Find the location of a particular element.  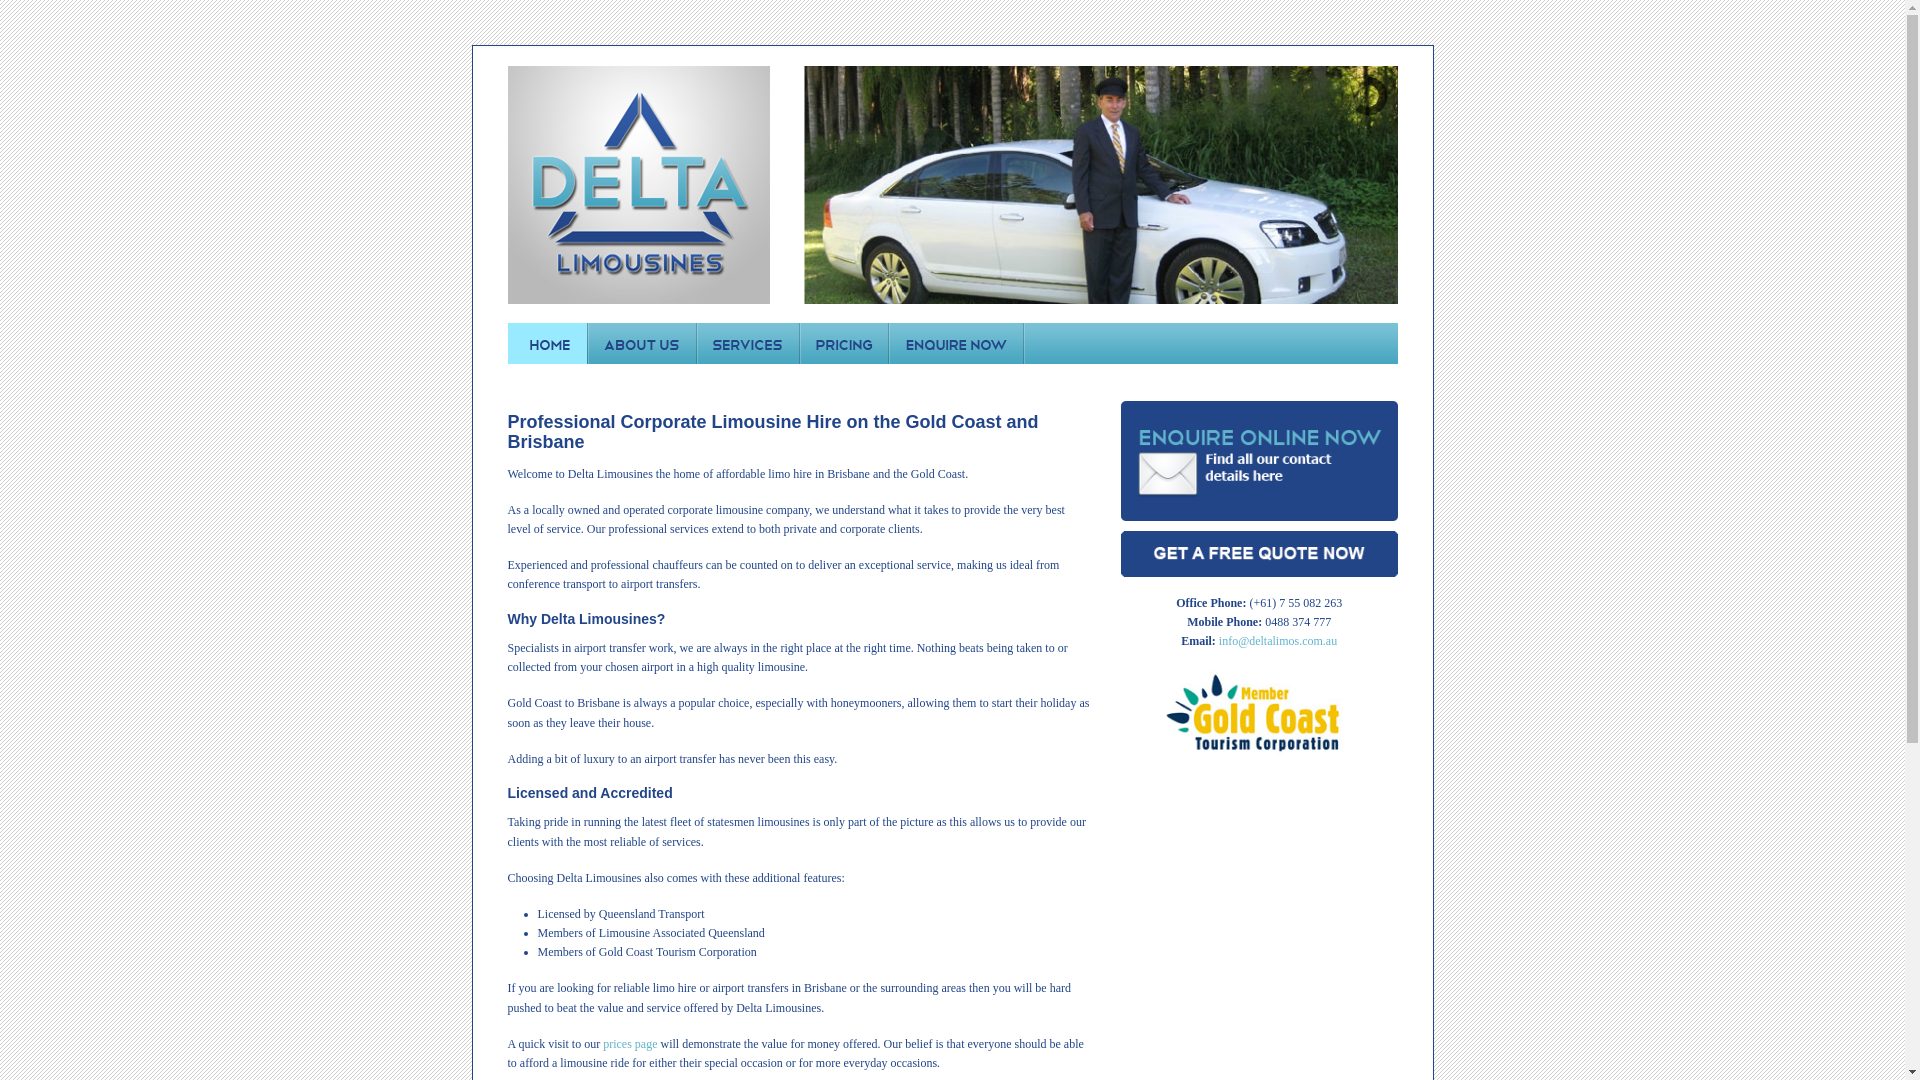

prices page is located at coordinates (630, 1044).